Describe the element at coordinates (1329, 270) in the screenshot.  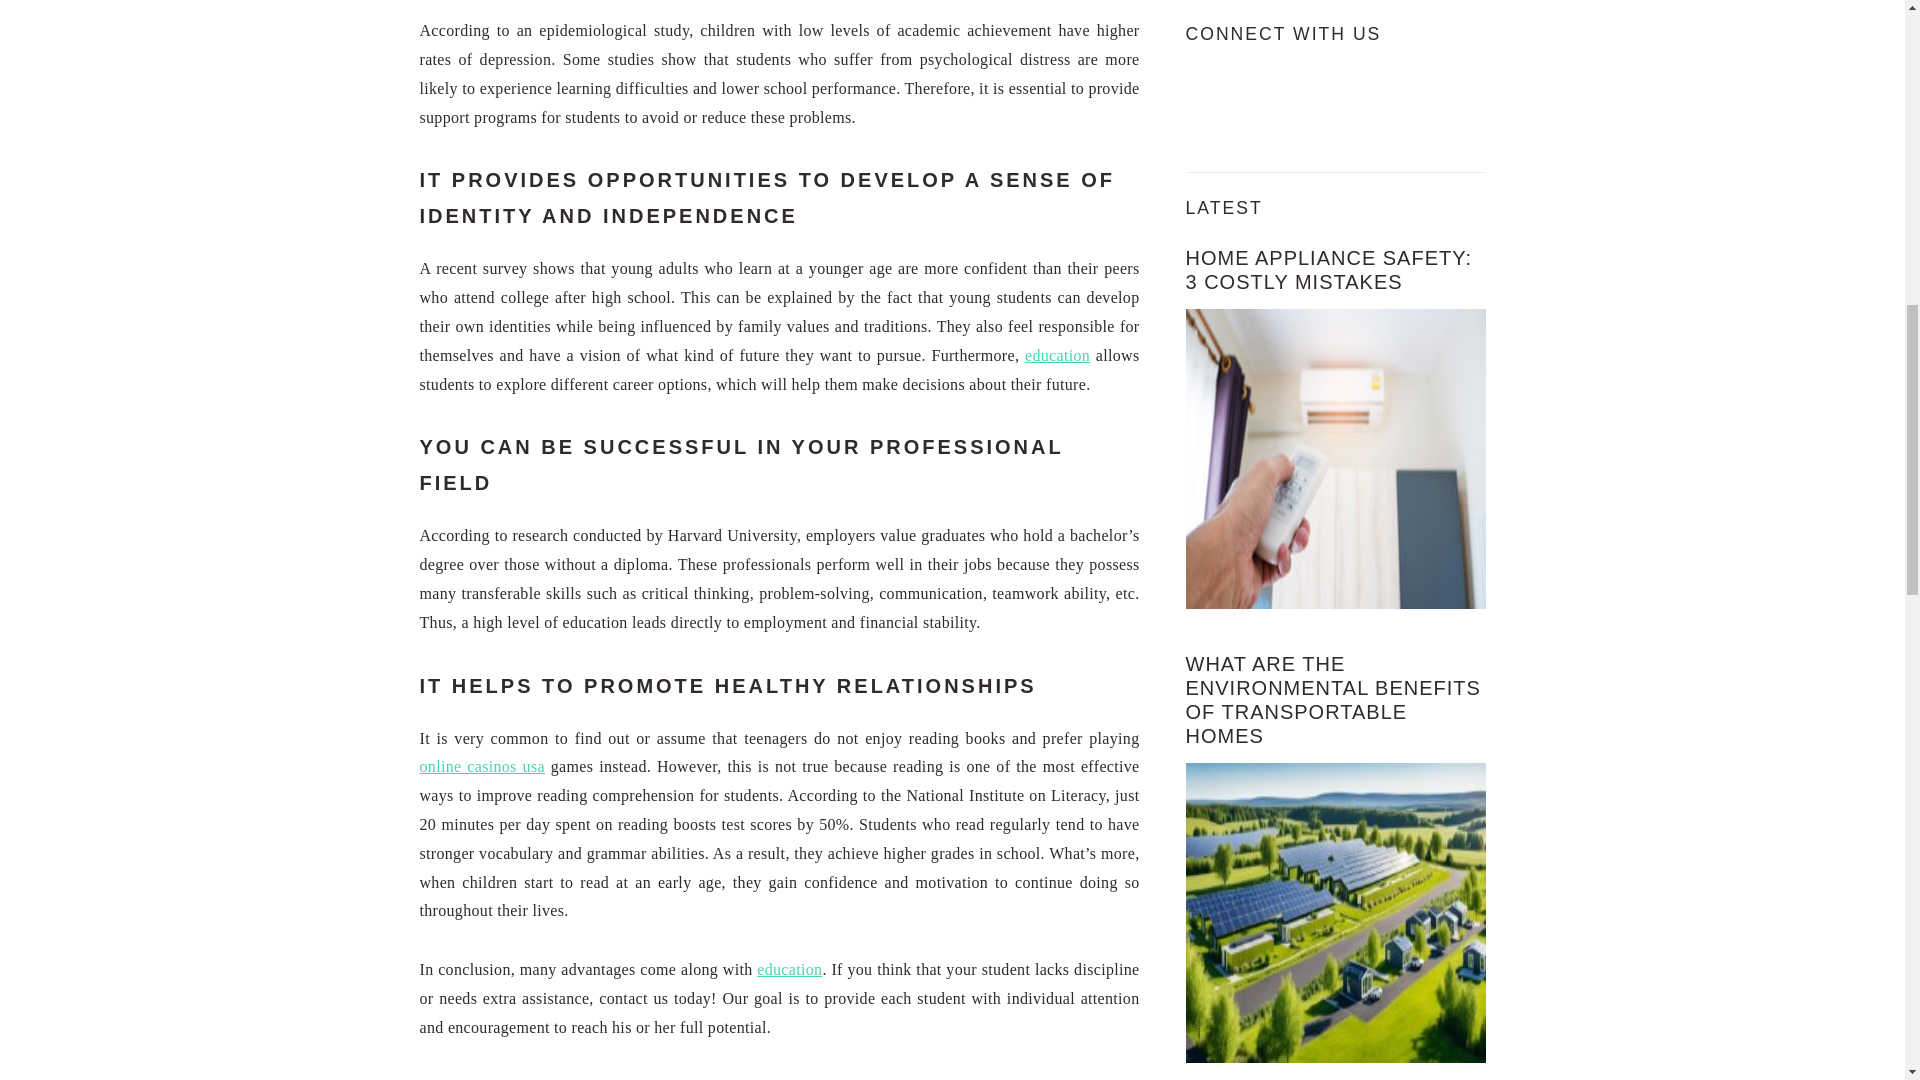
I see `HOME APPLIANCE SAFETY: 3 COSTLY MISTAKES` at that location.